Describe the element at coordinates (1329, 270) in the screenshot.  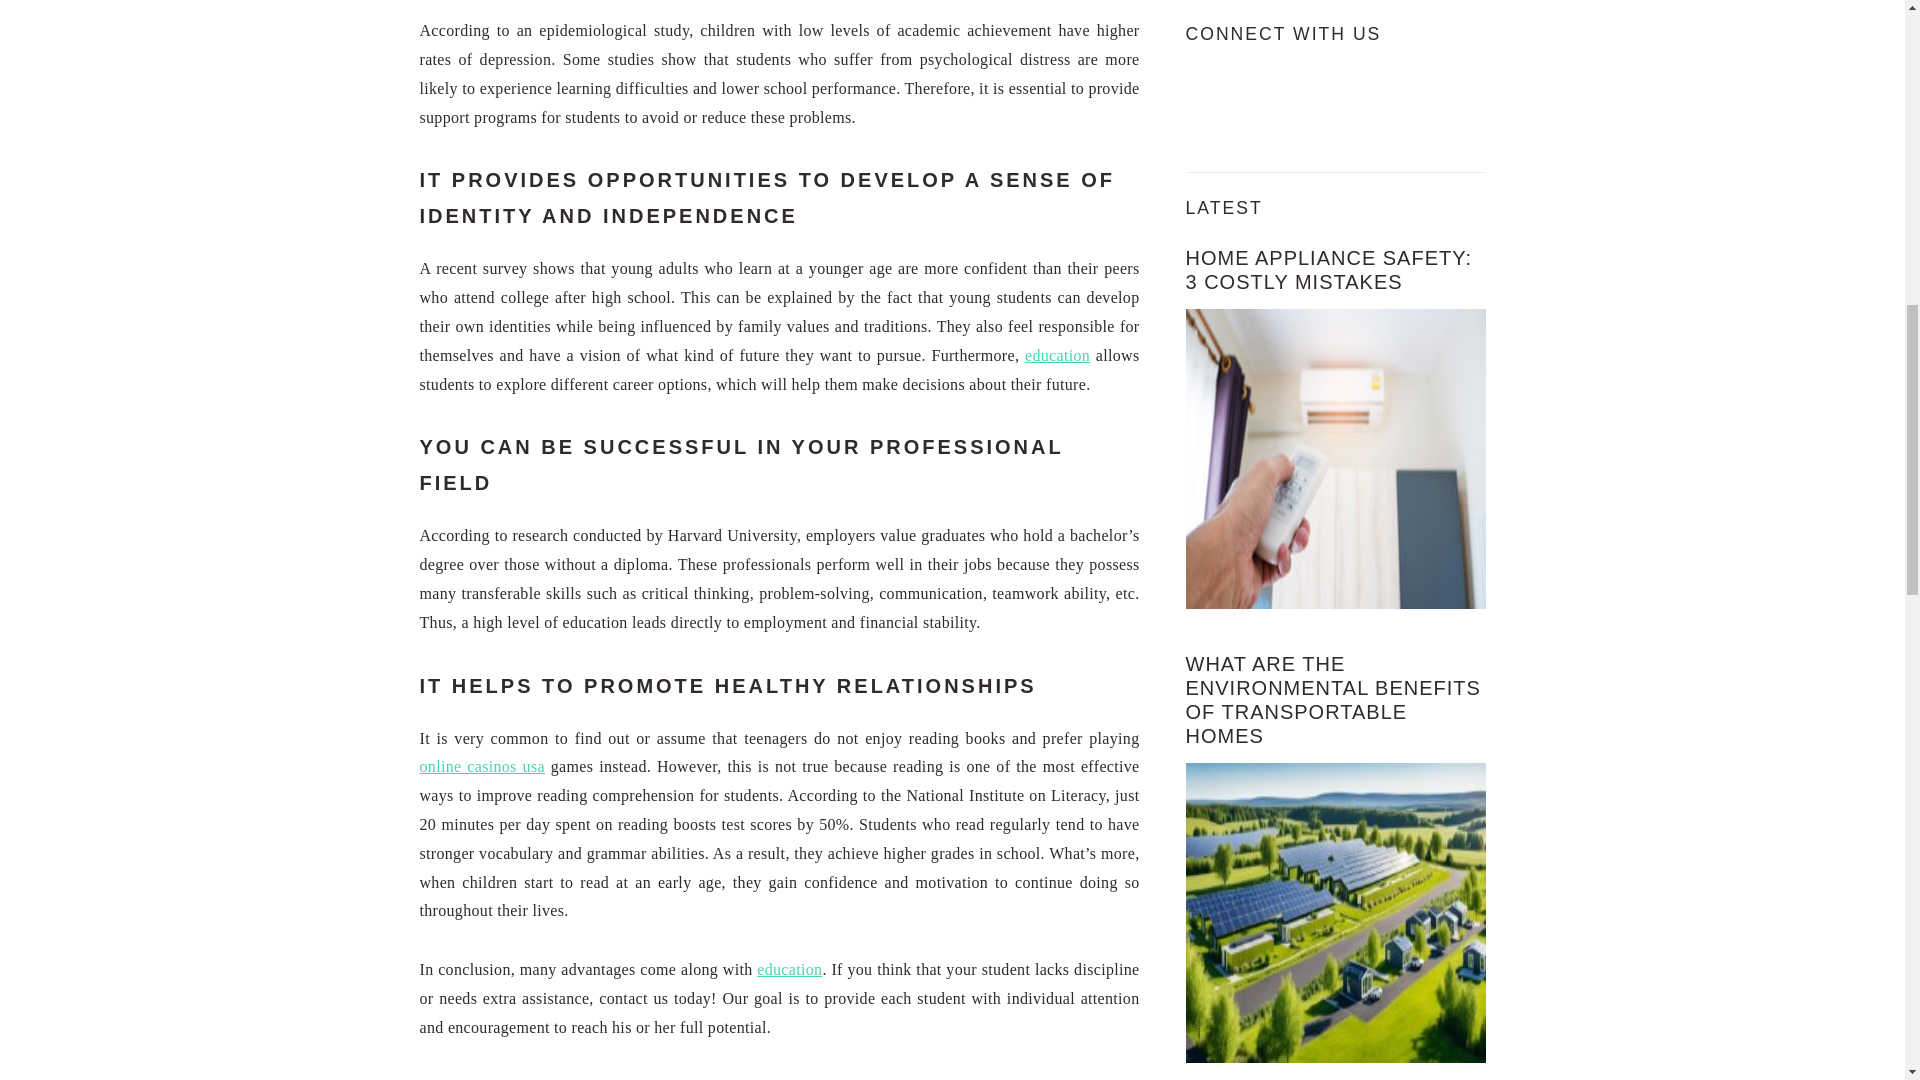
I see `HOME APPLIANCE SAFETY: 3 COSTLY MISTAKES` at that location.